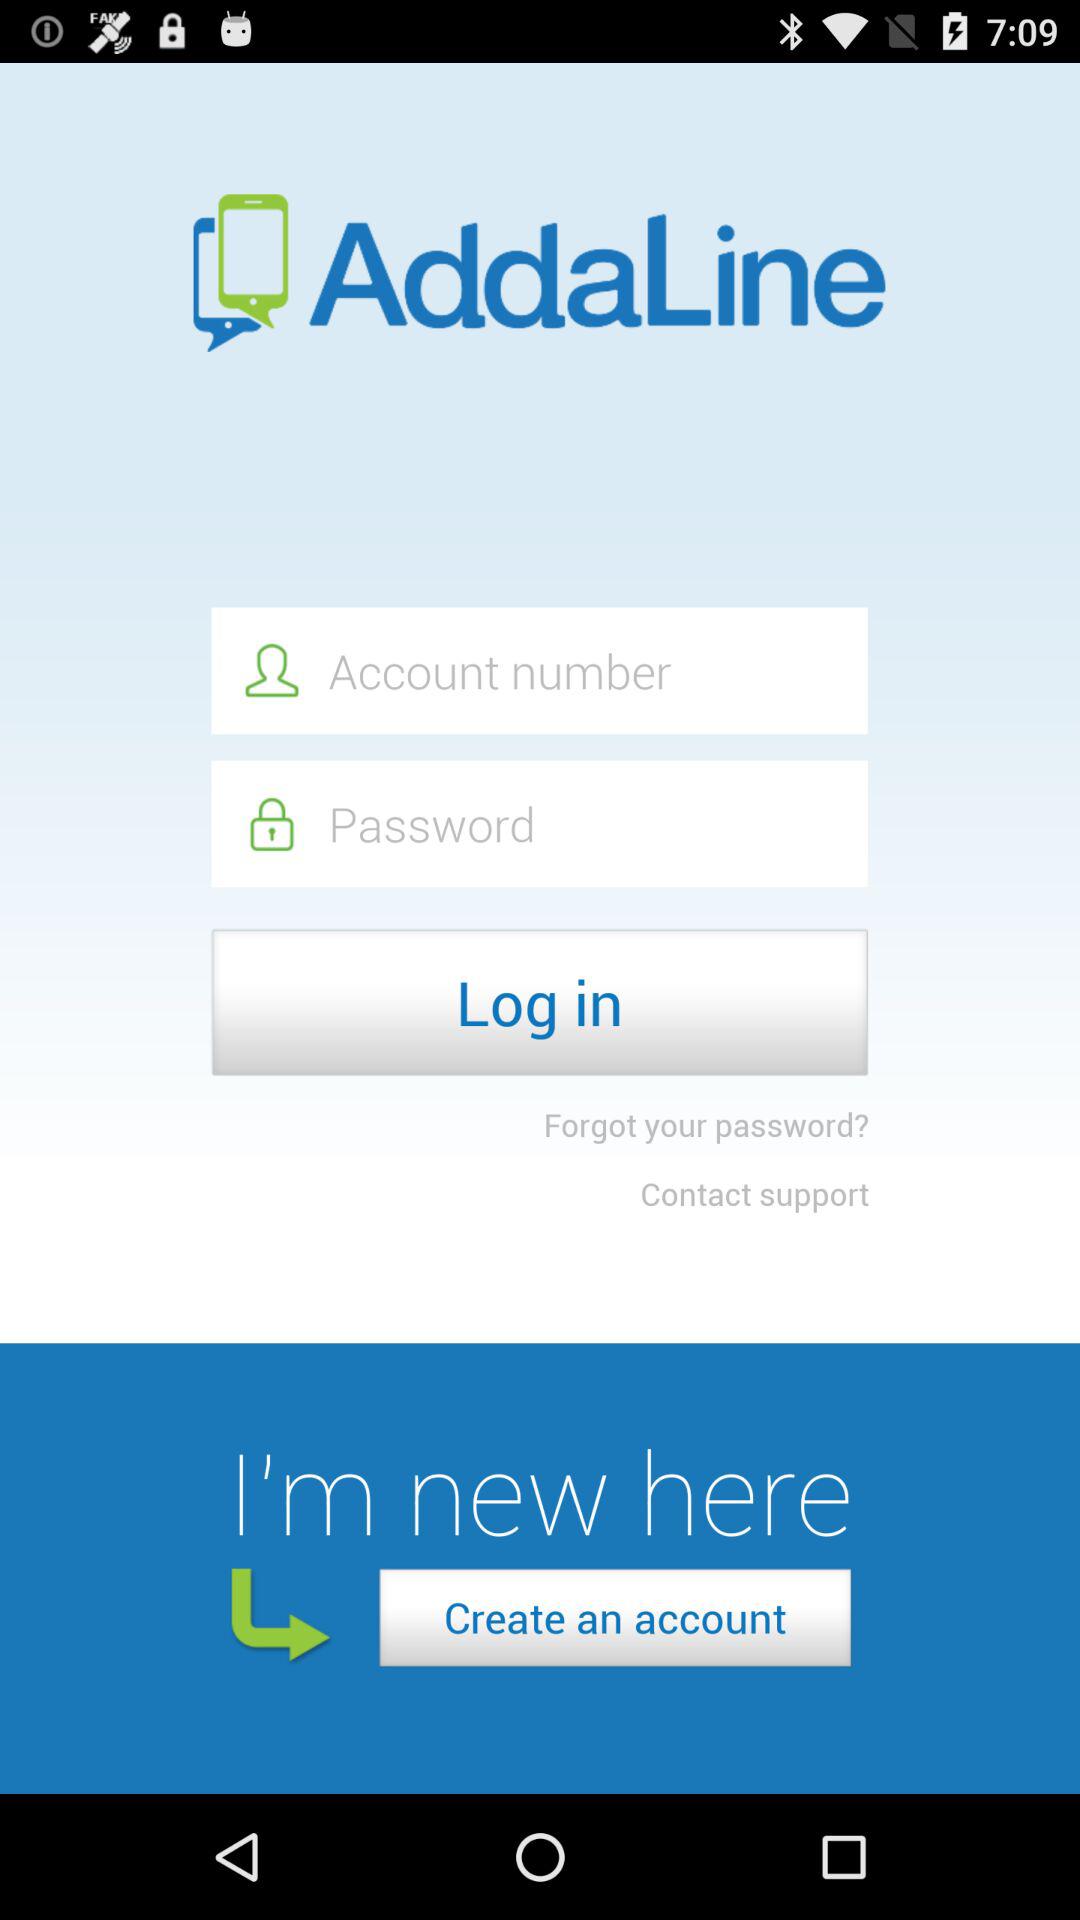  What do you see at coordinates (539, 824) in the screenshot?
I see `write your password` at bounding box center [539, 824].